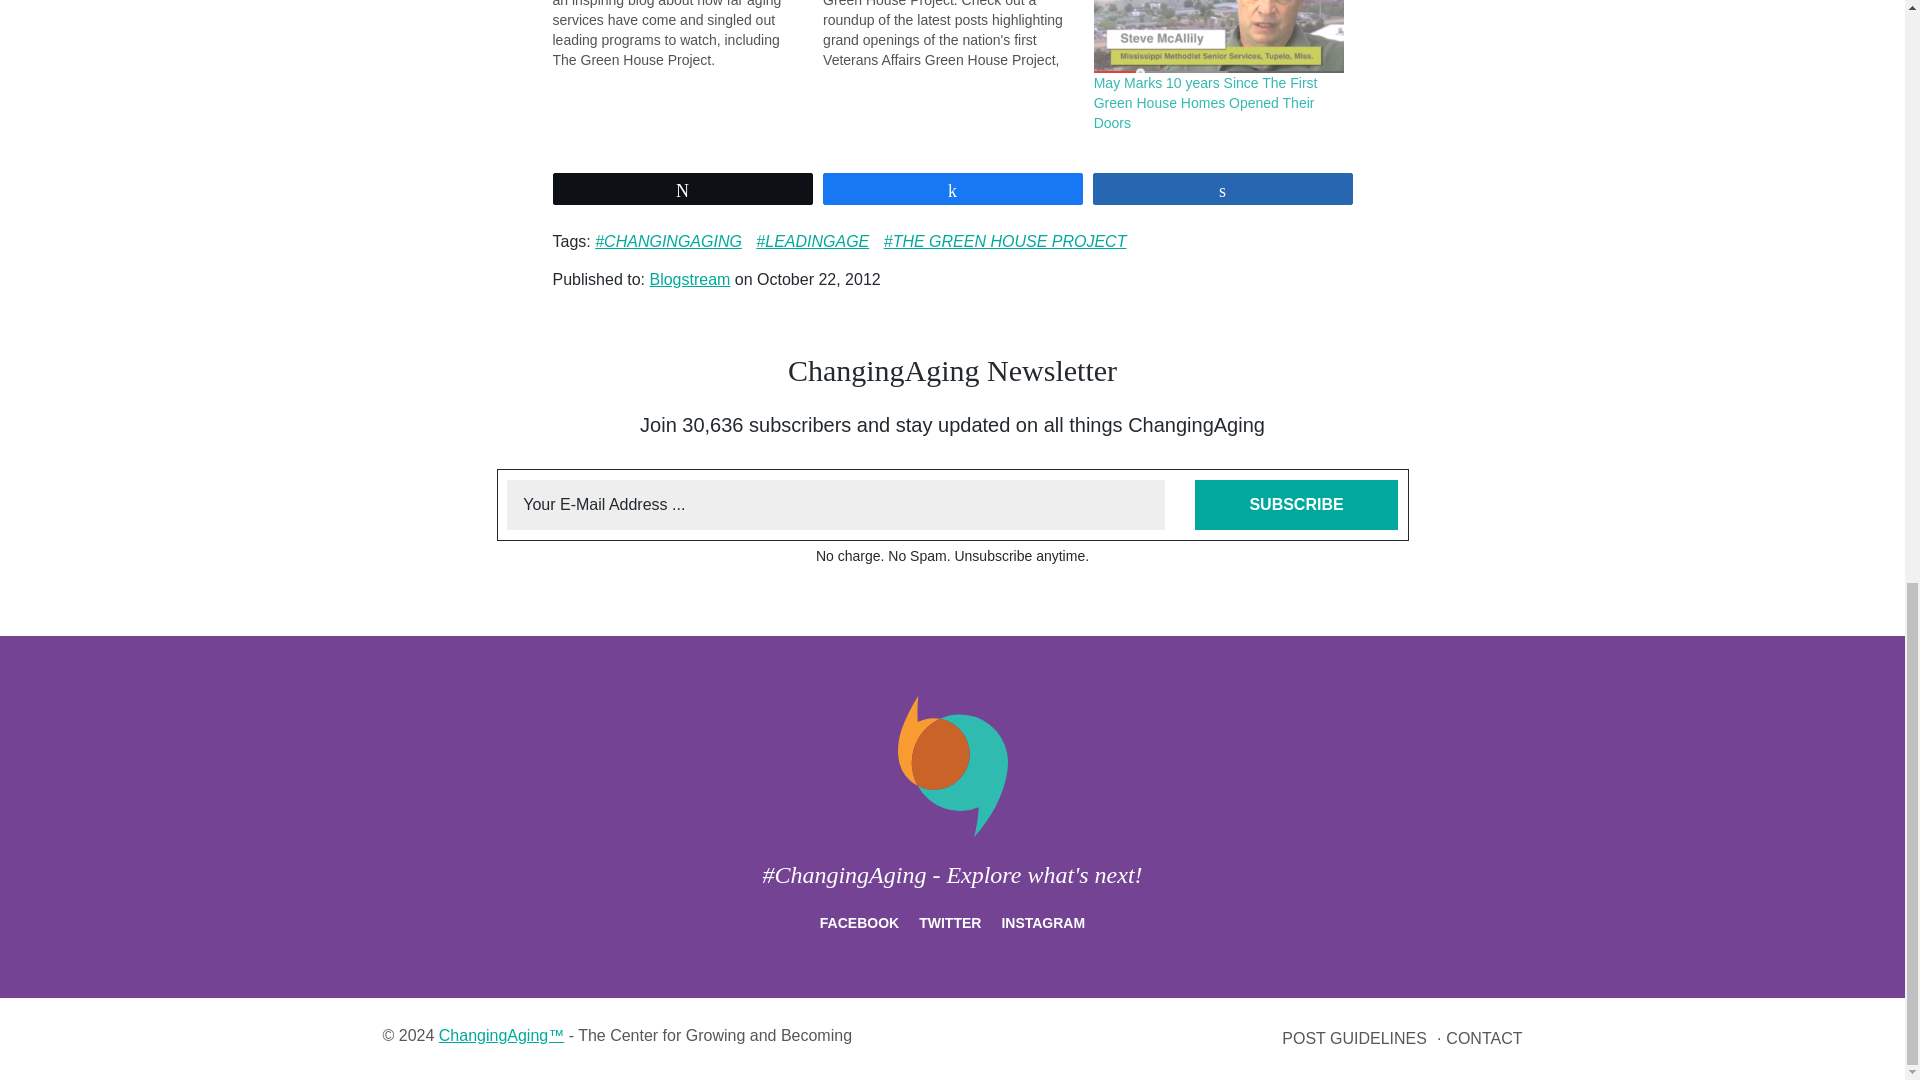 The width and height of the screenshot is (1920, 1080). Describe the element at coordinates (668, 241) in the screenshot. I see `CHANGINGAGING` at that location.